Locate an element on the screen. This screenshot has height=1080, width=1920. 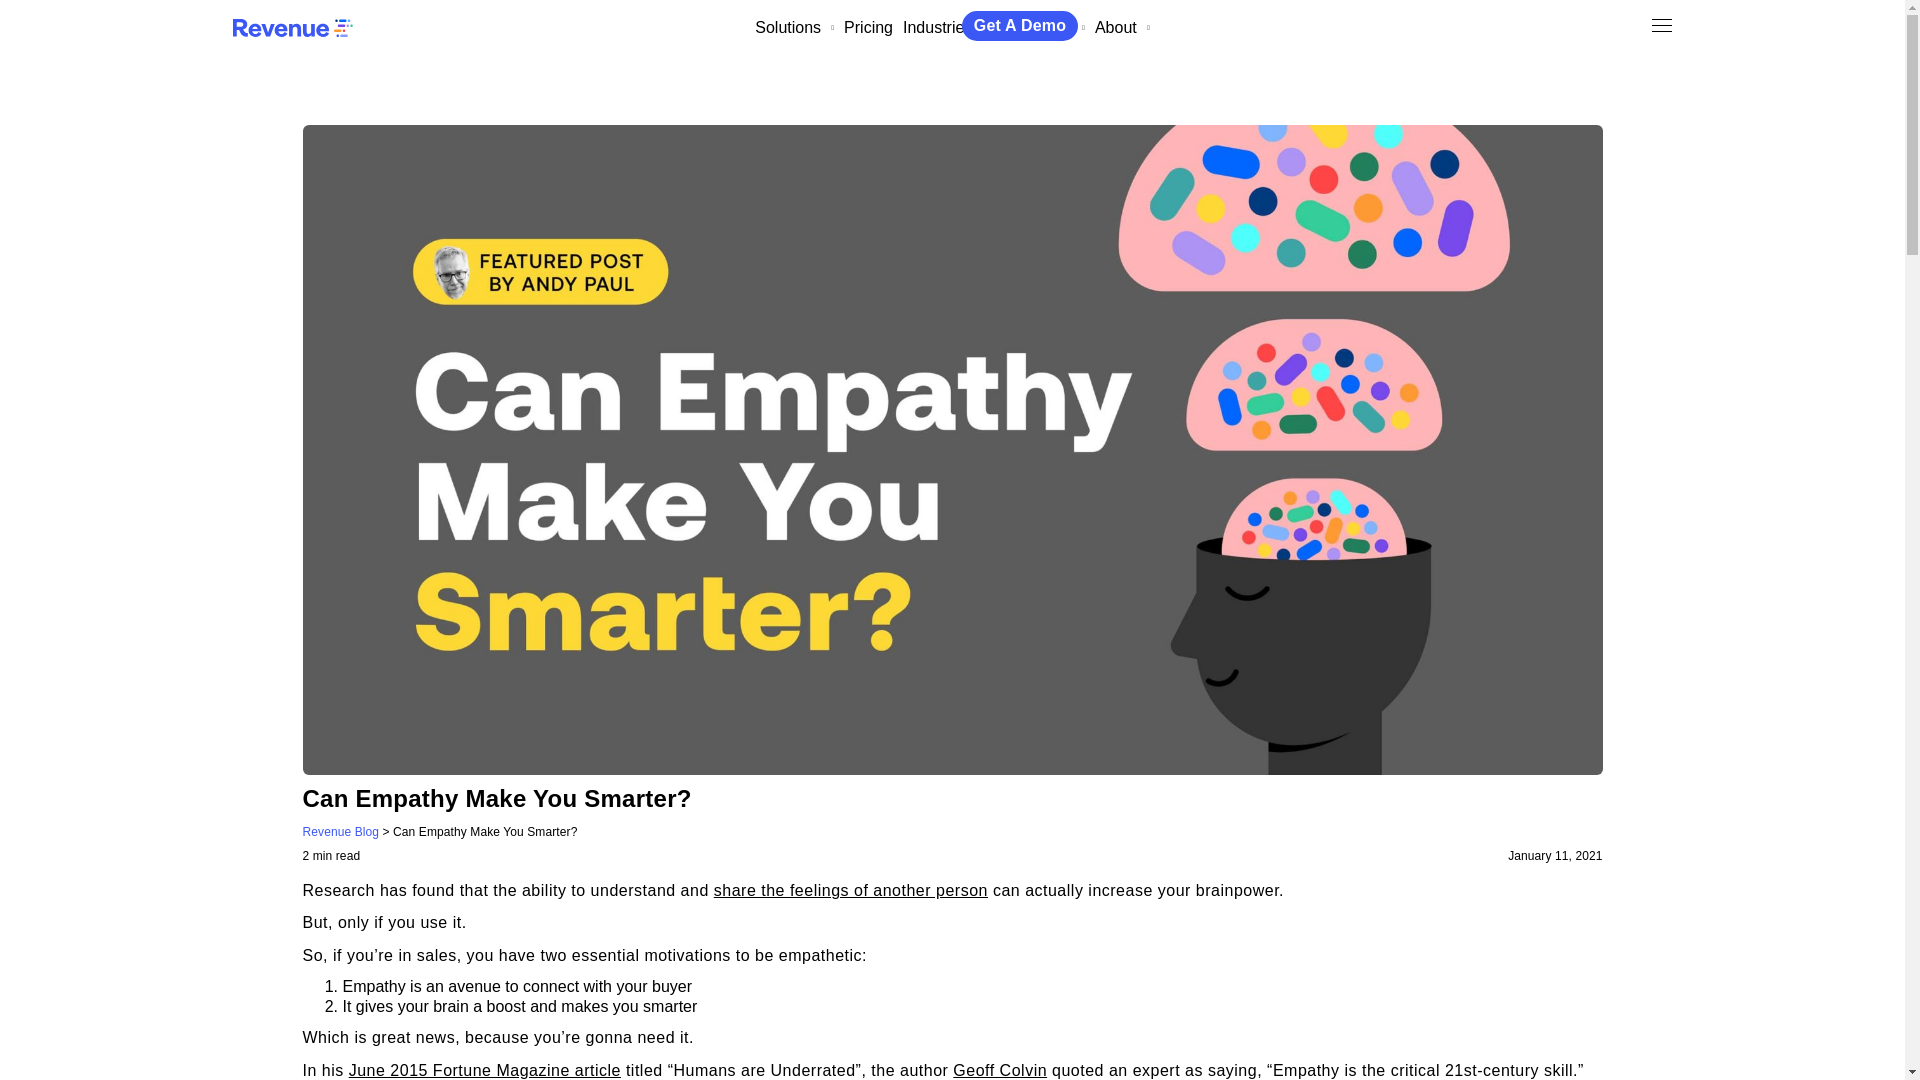
Geoff Colvin is located at coordinates (999, 1070).